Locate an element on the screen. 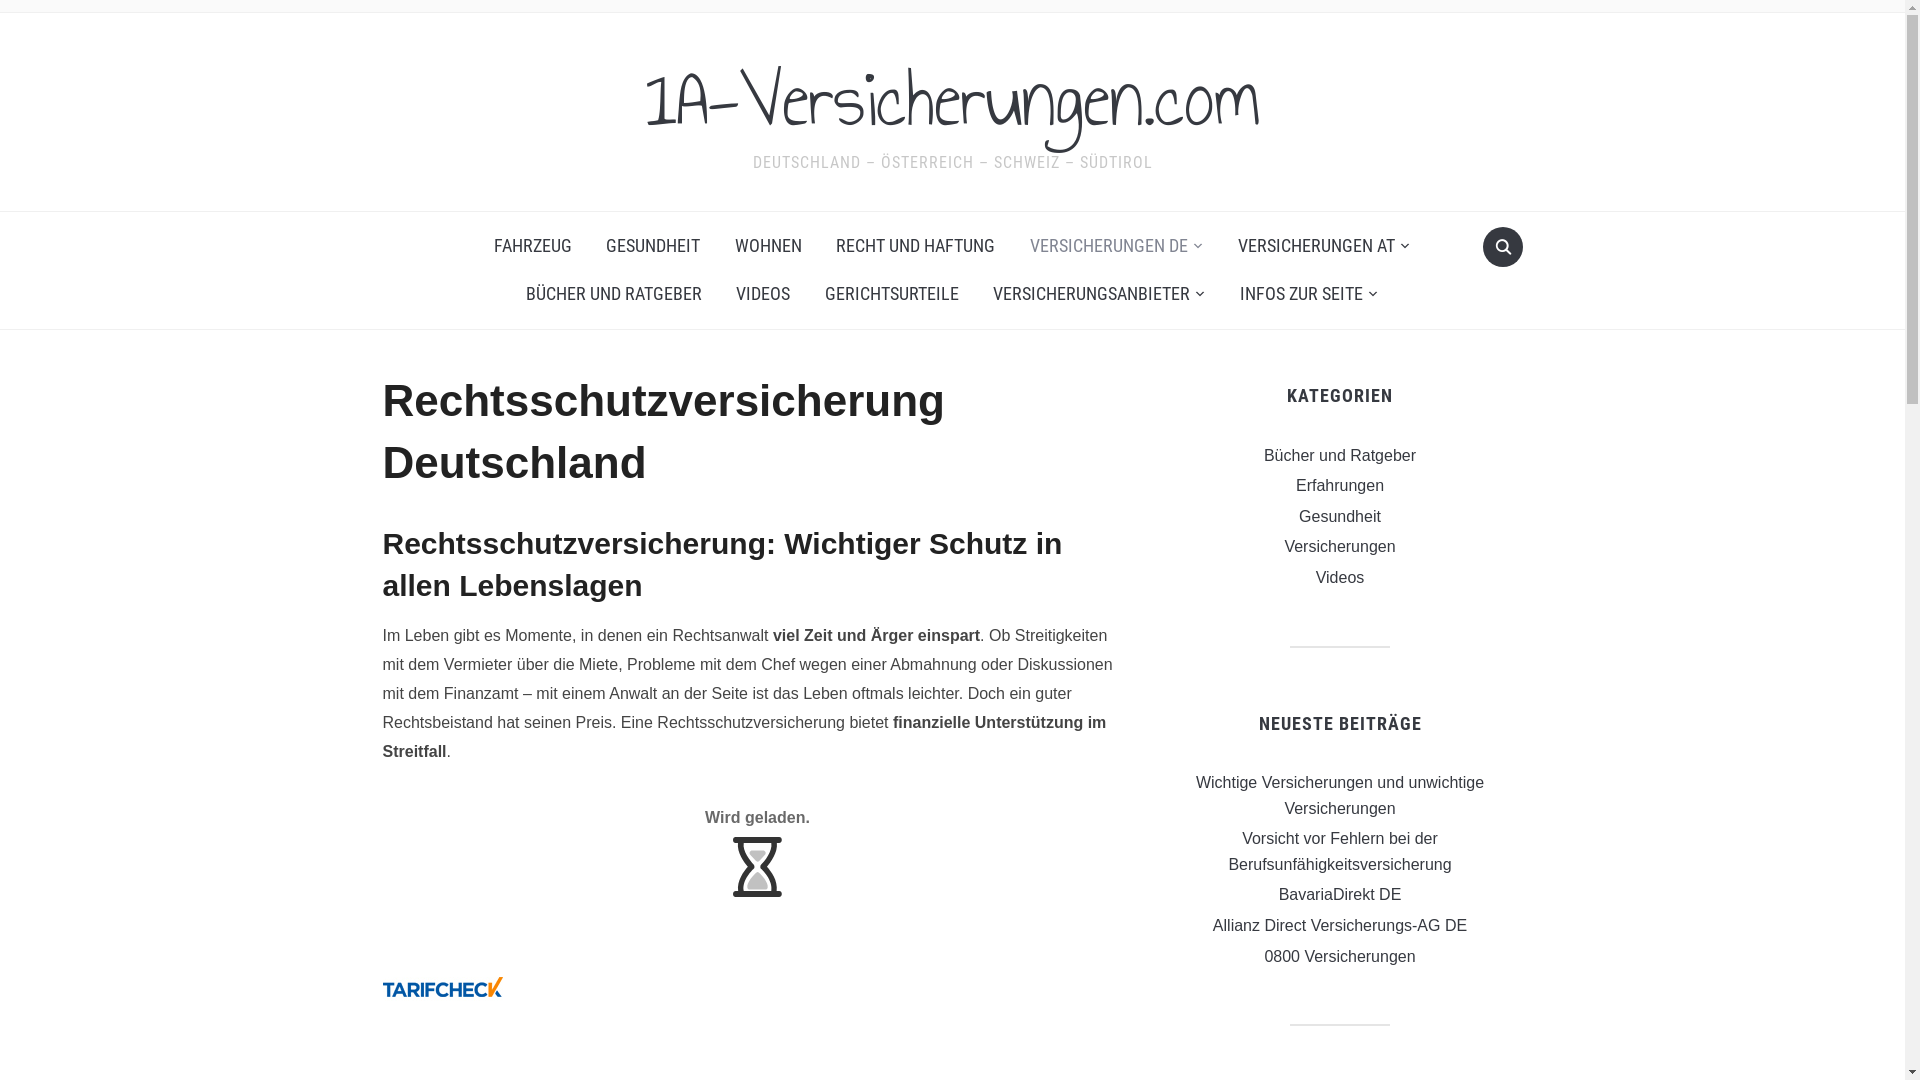  Gesundheit is located at coordinates (1340, 516).